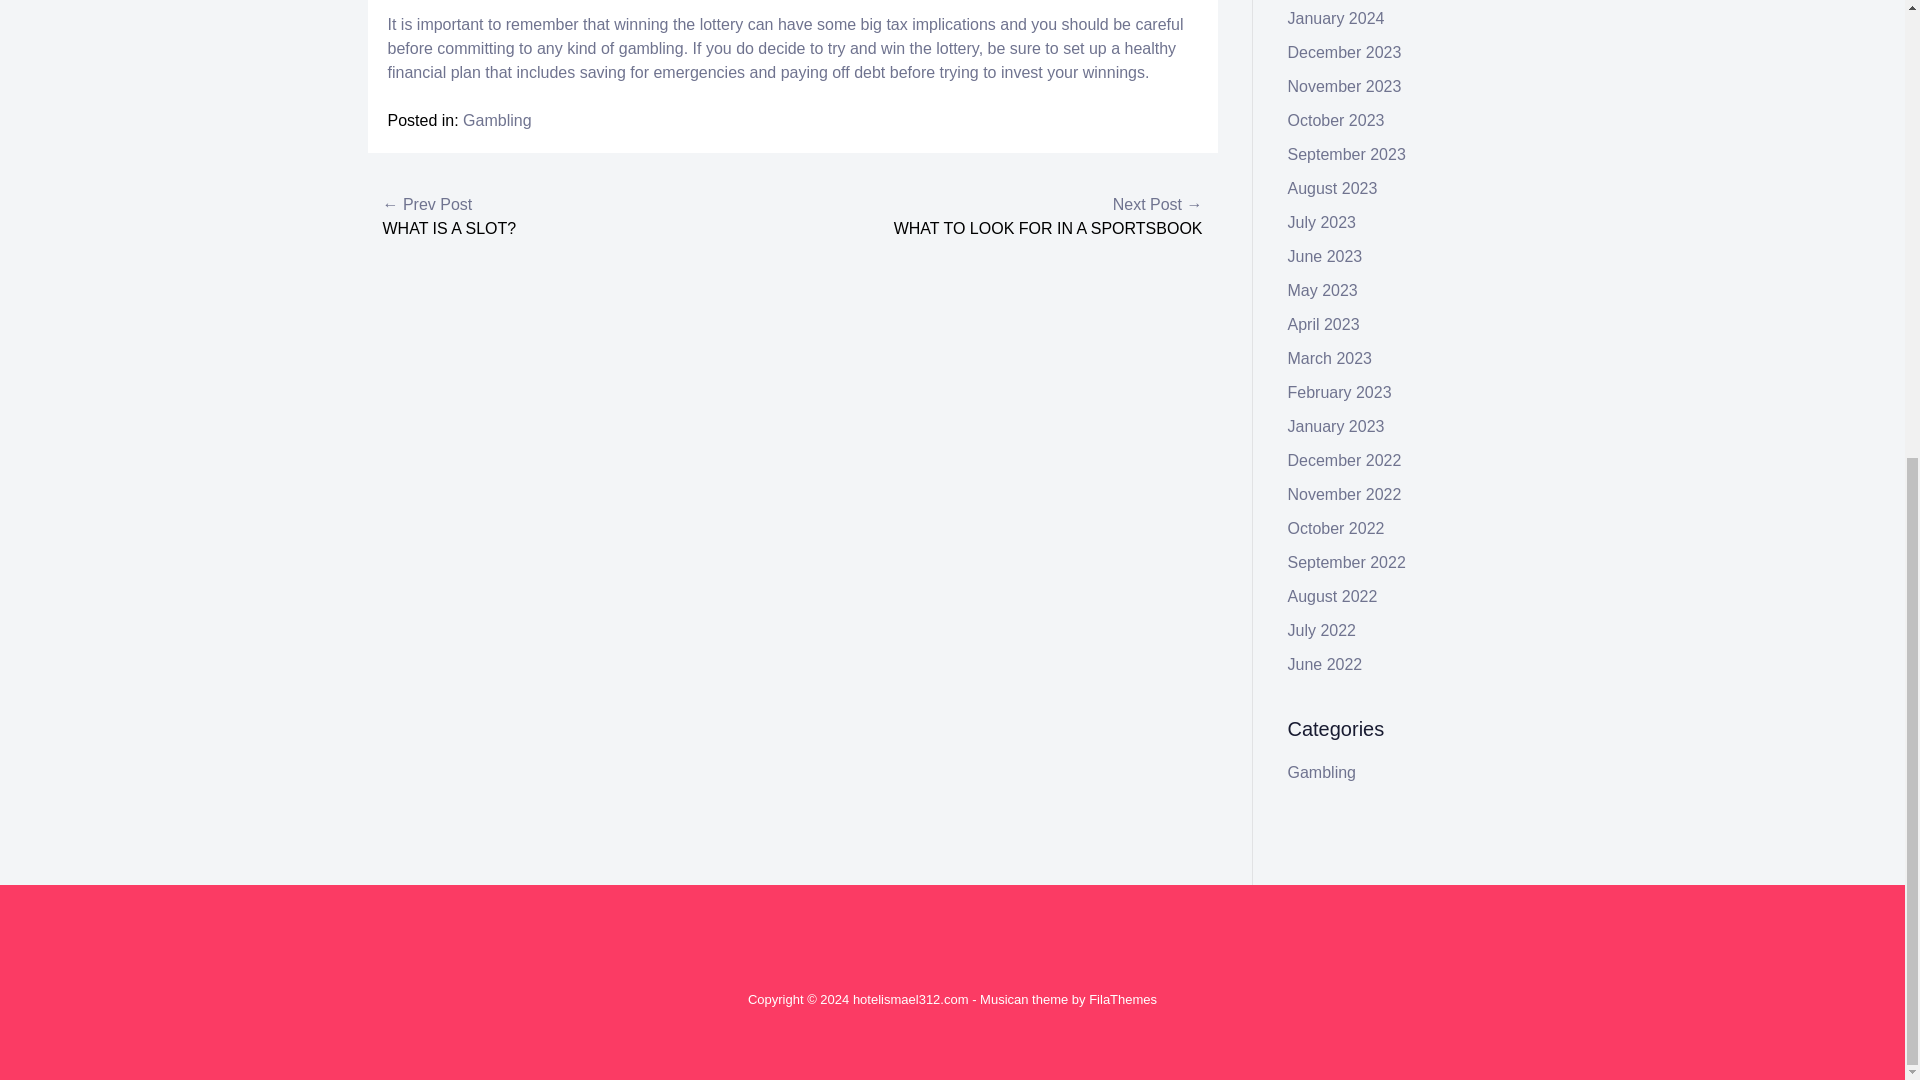  I want to click on Gambling, so click(1322, 772).